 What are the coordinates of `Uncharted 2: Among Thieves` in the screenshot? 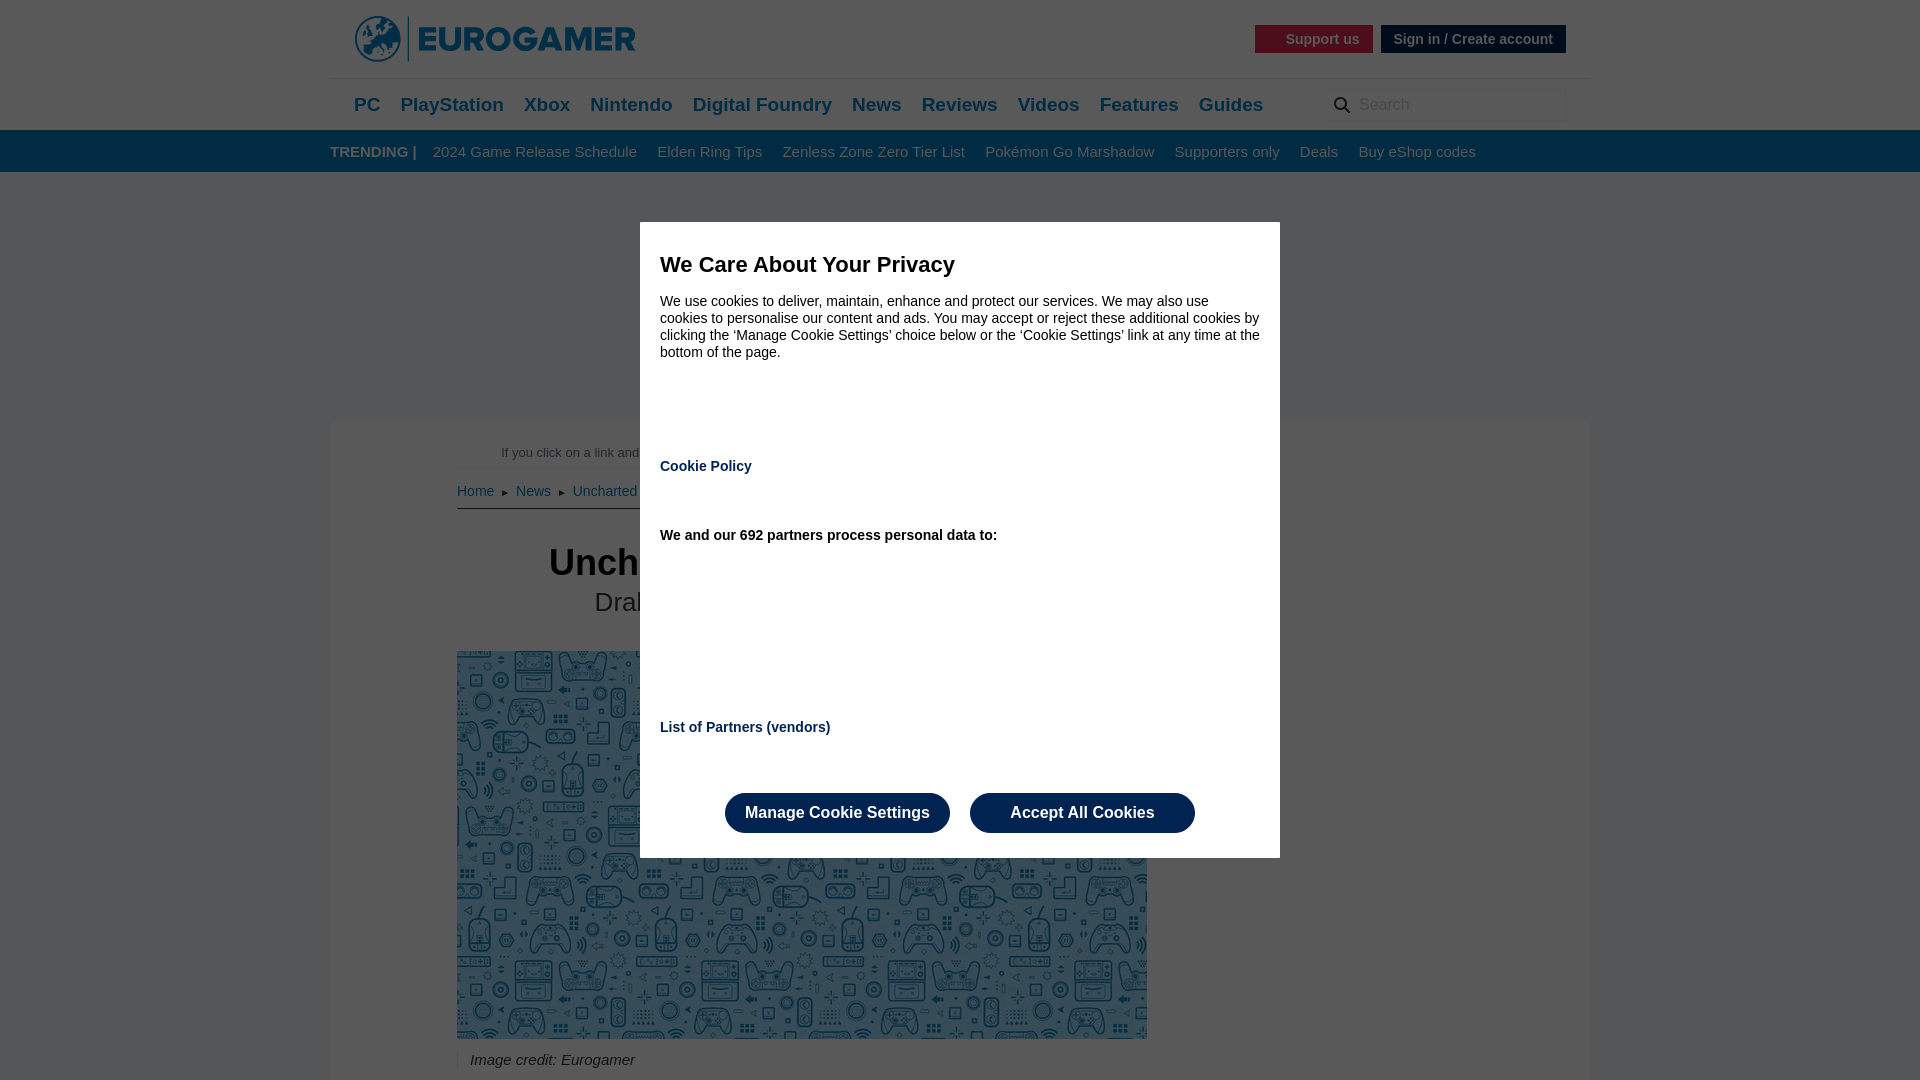 It's located at (662, 490).